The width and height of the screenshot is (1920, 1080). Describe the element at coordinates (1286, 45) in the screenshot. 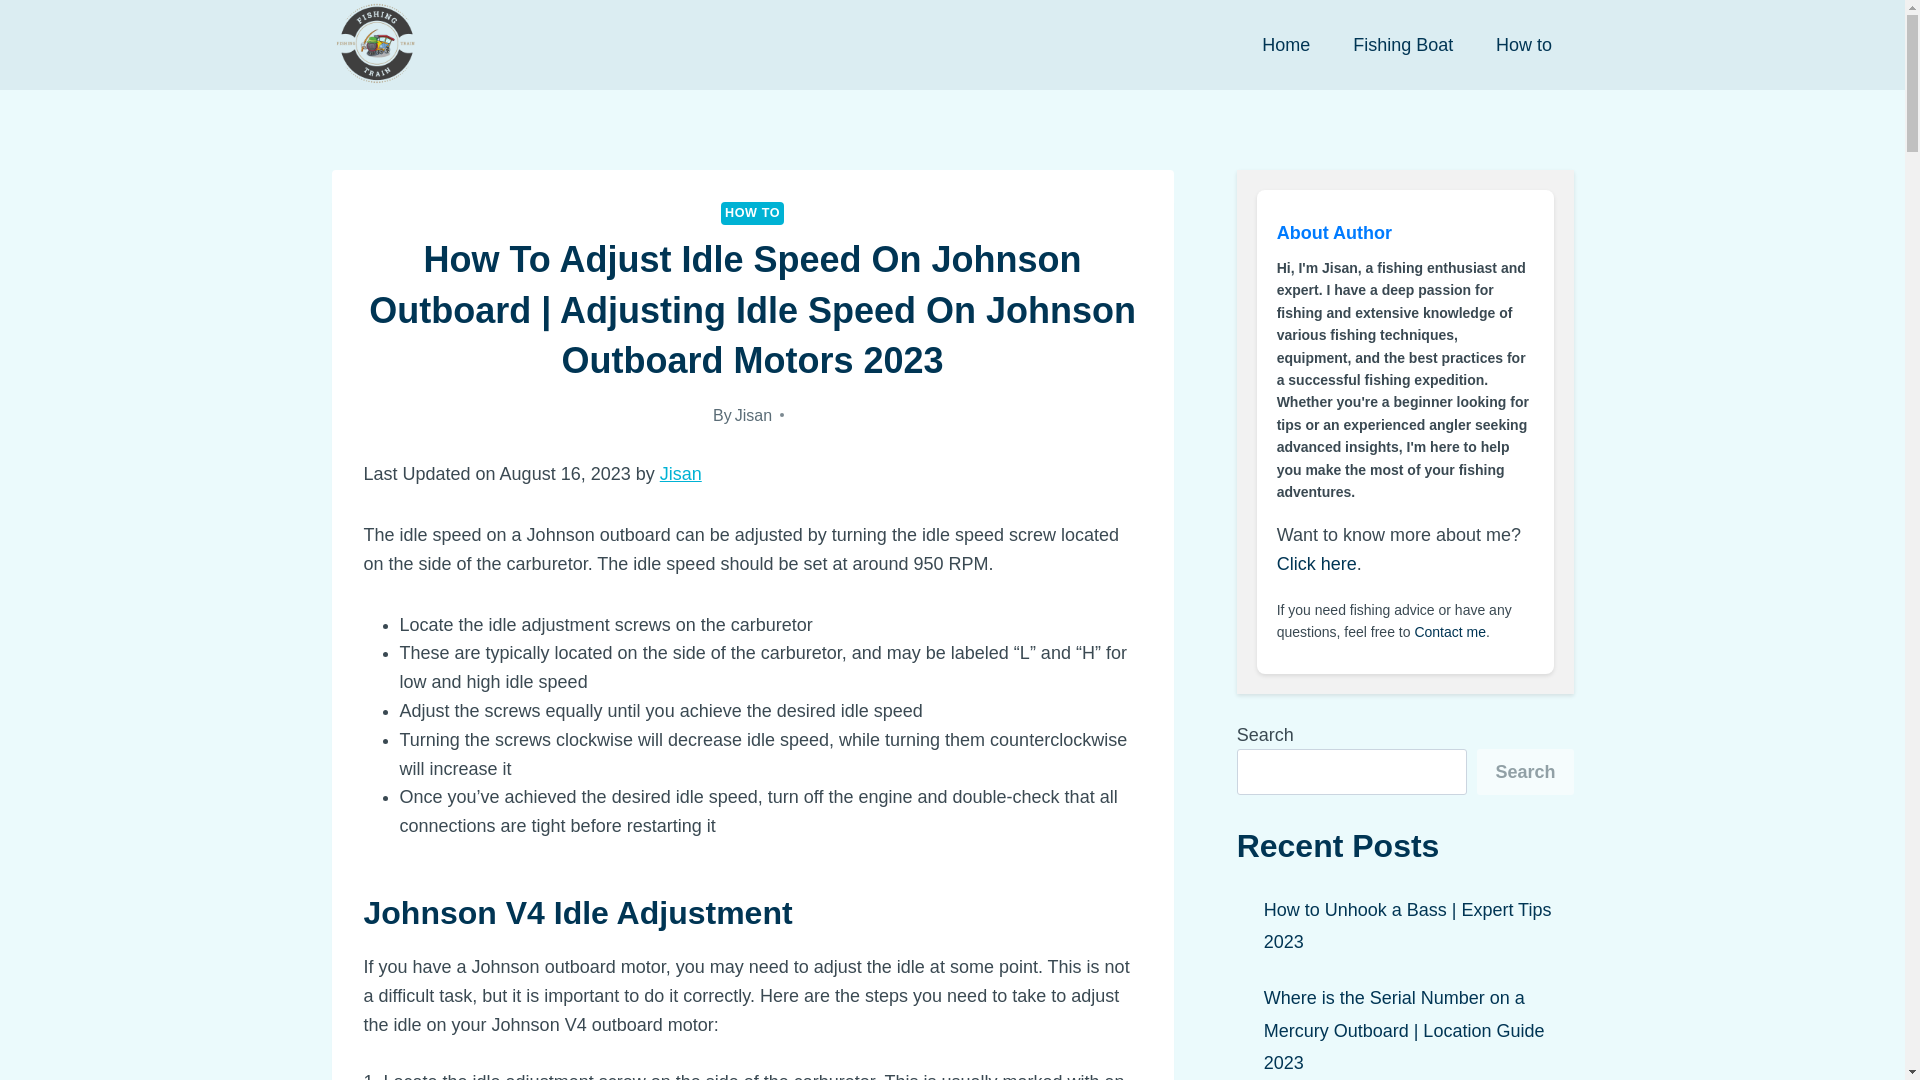

I see `Home` at that location.